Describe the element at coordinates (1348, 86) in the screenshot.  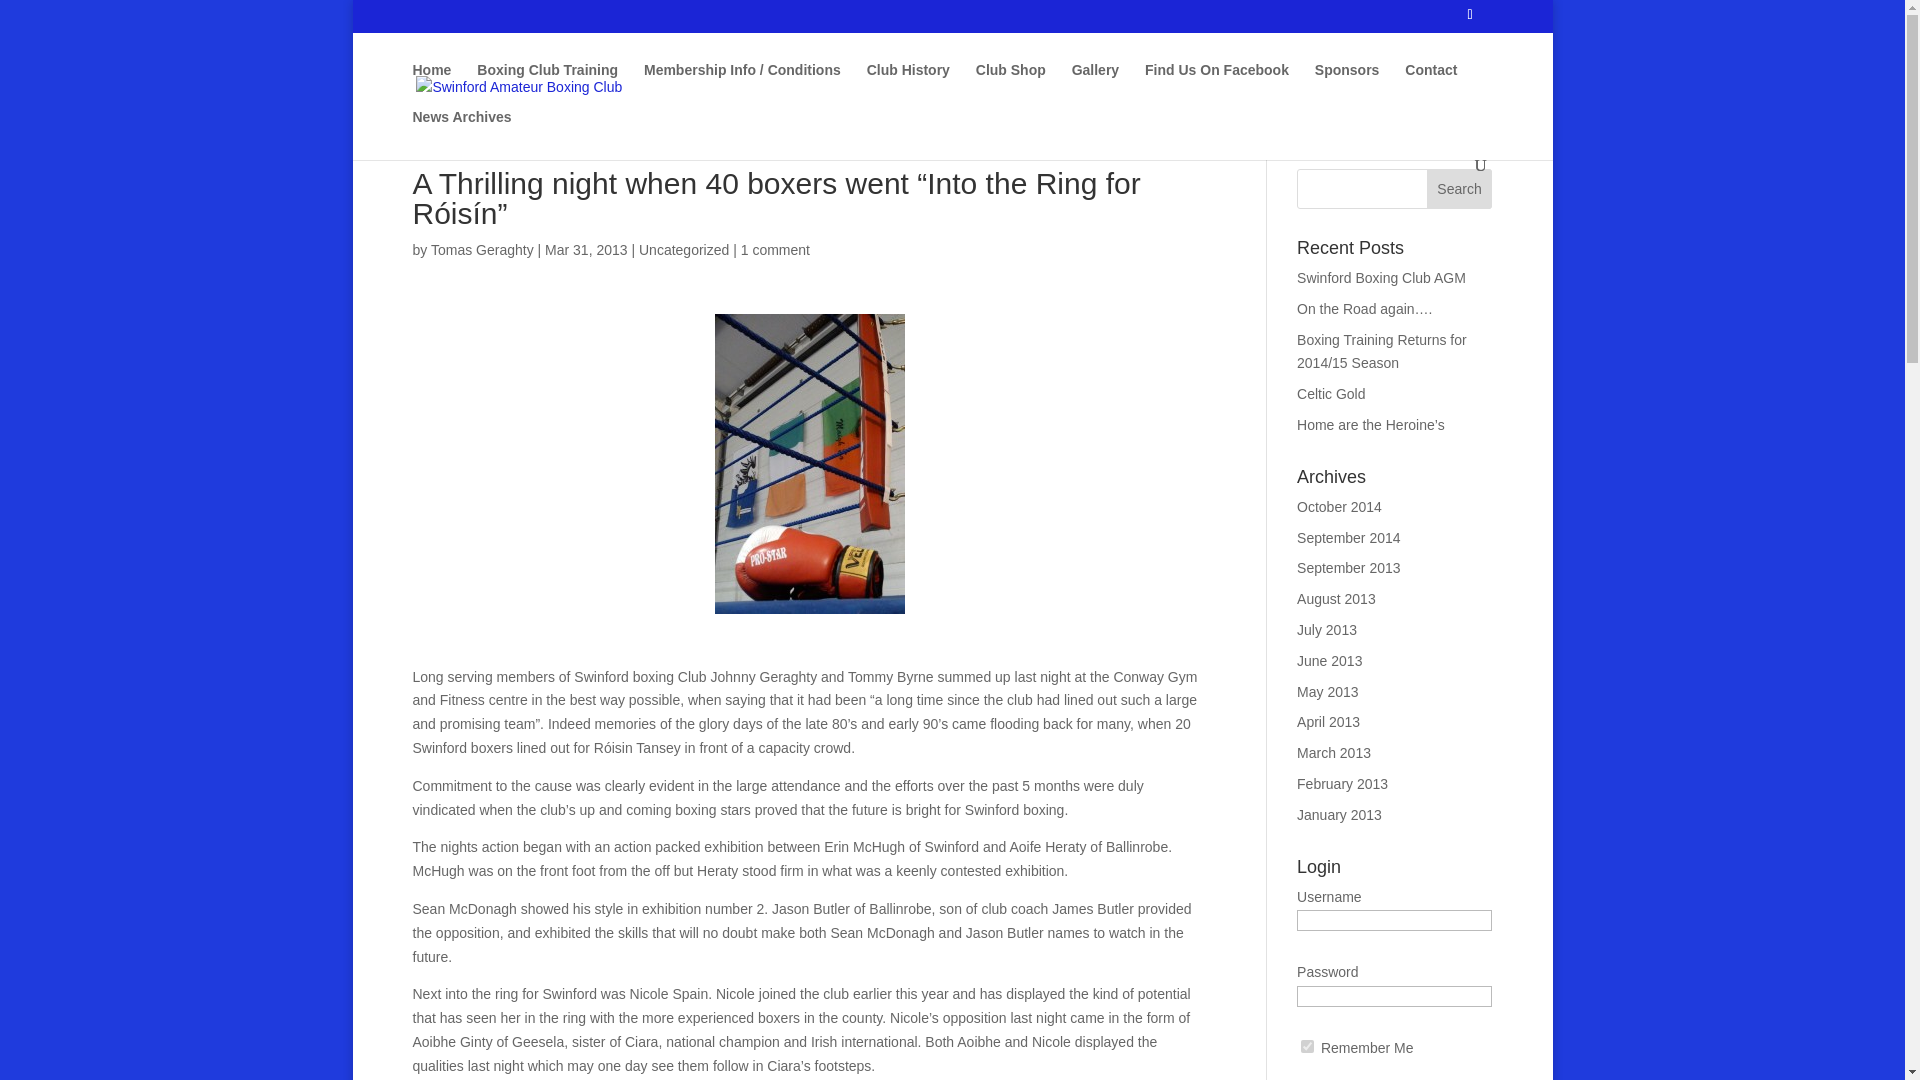
I see `Sponsors` at that location.